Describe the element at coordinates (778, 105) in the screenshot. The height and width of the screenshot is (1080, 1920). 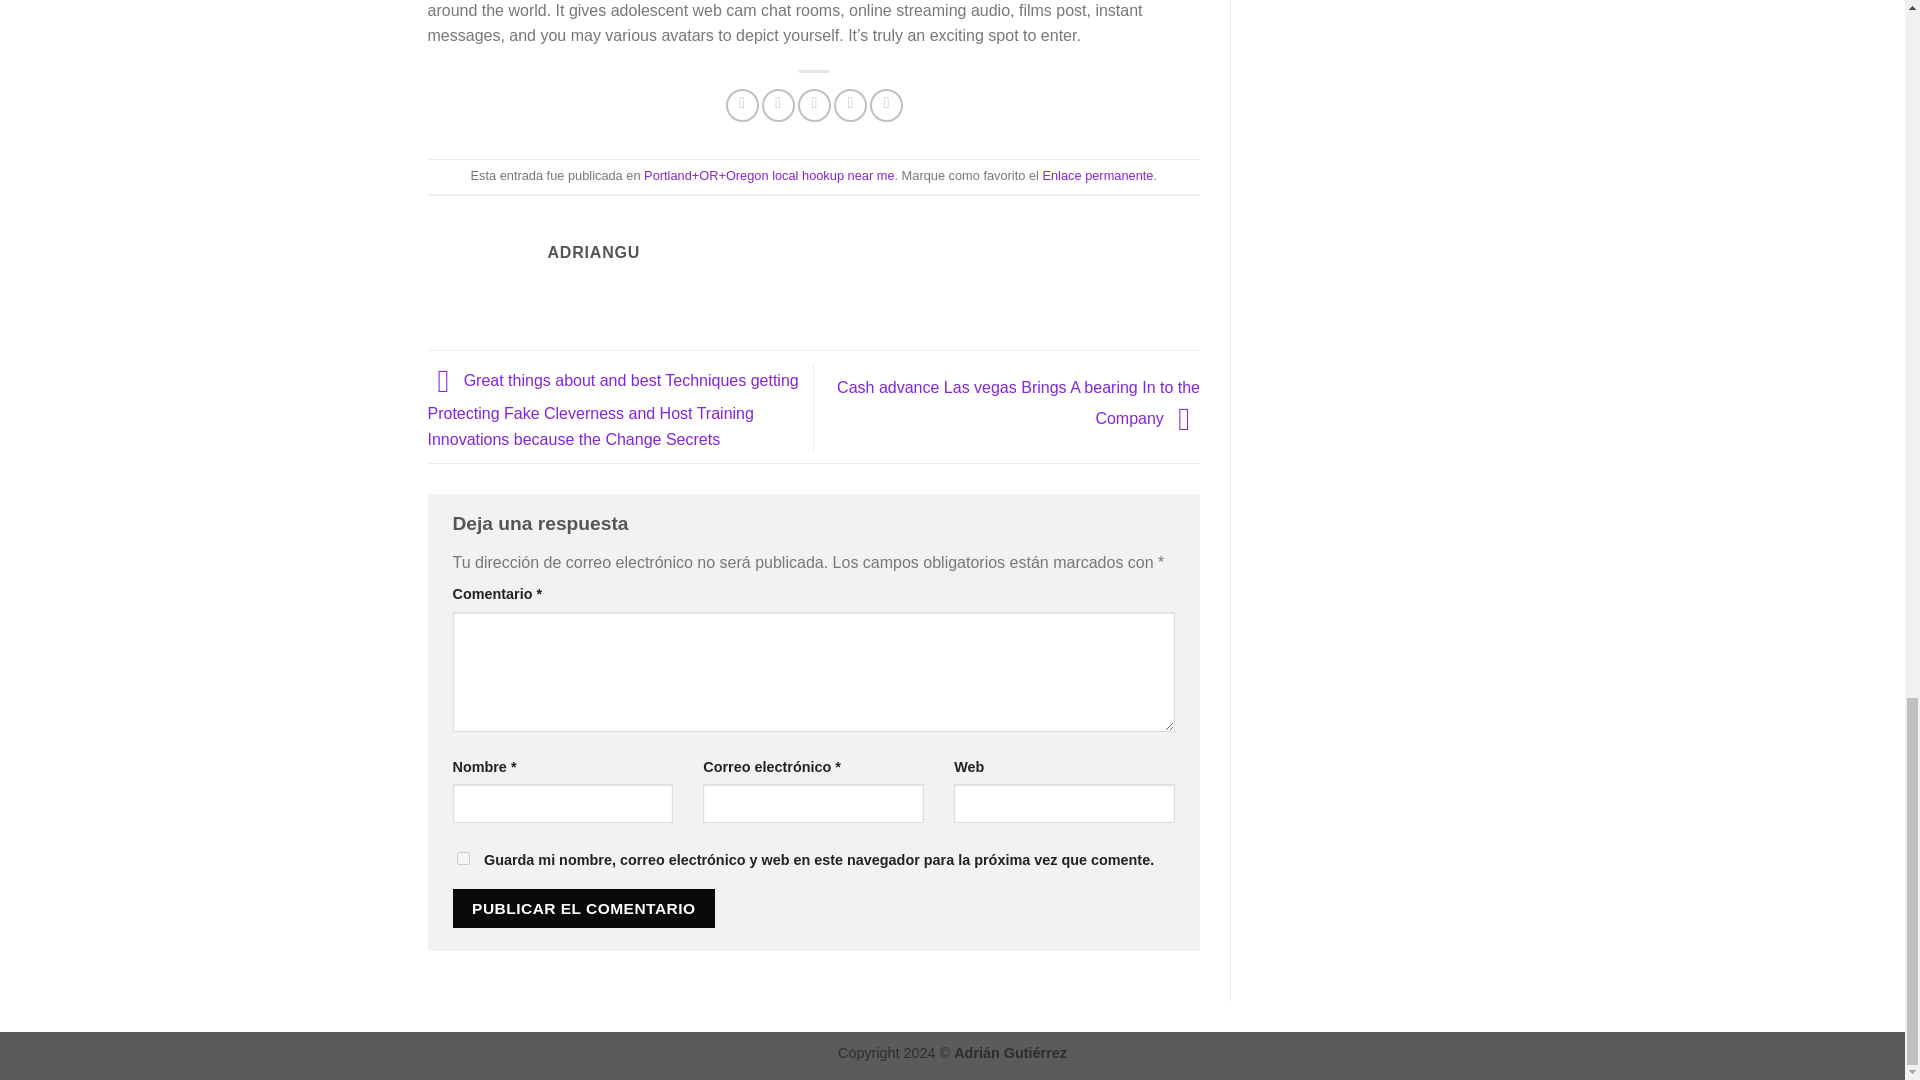
I see `Compartir en Twitter` at that location.